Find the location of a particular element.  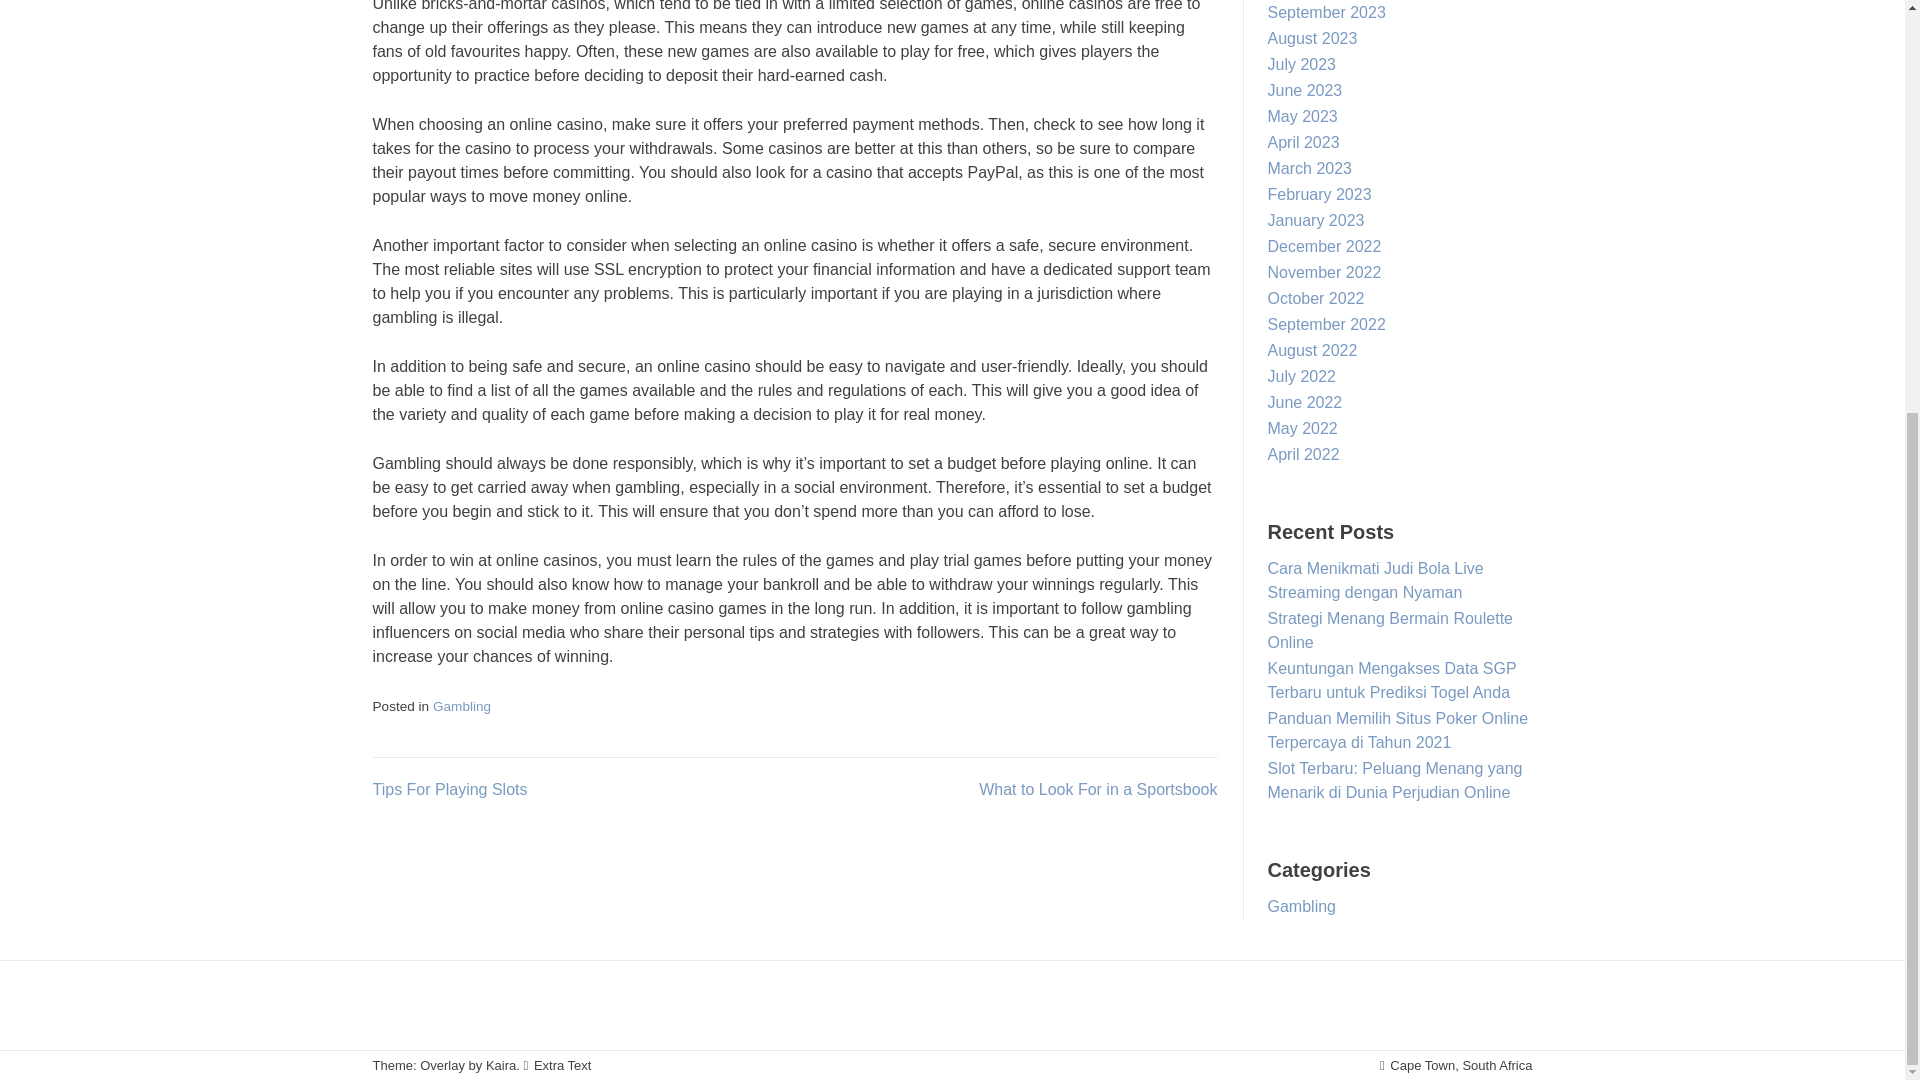

March 2023 is located at coordinates (1310, 168).